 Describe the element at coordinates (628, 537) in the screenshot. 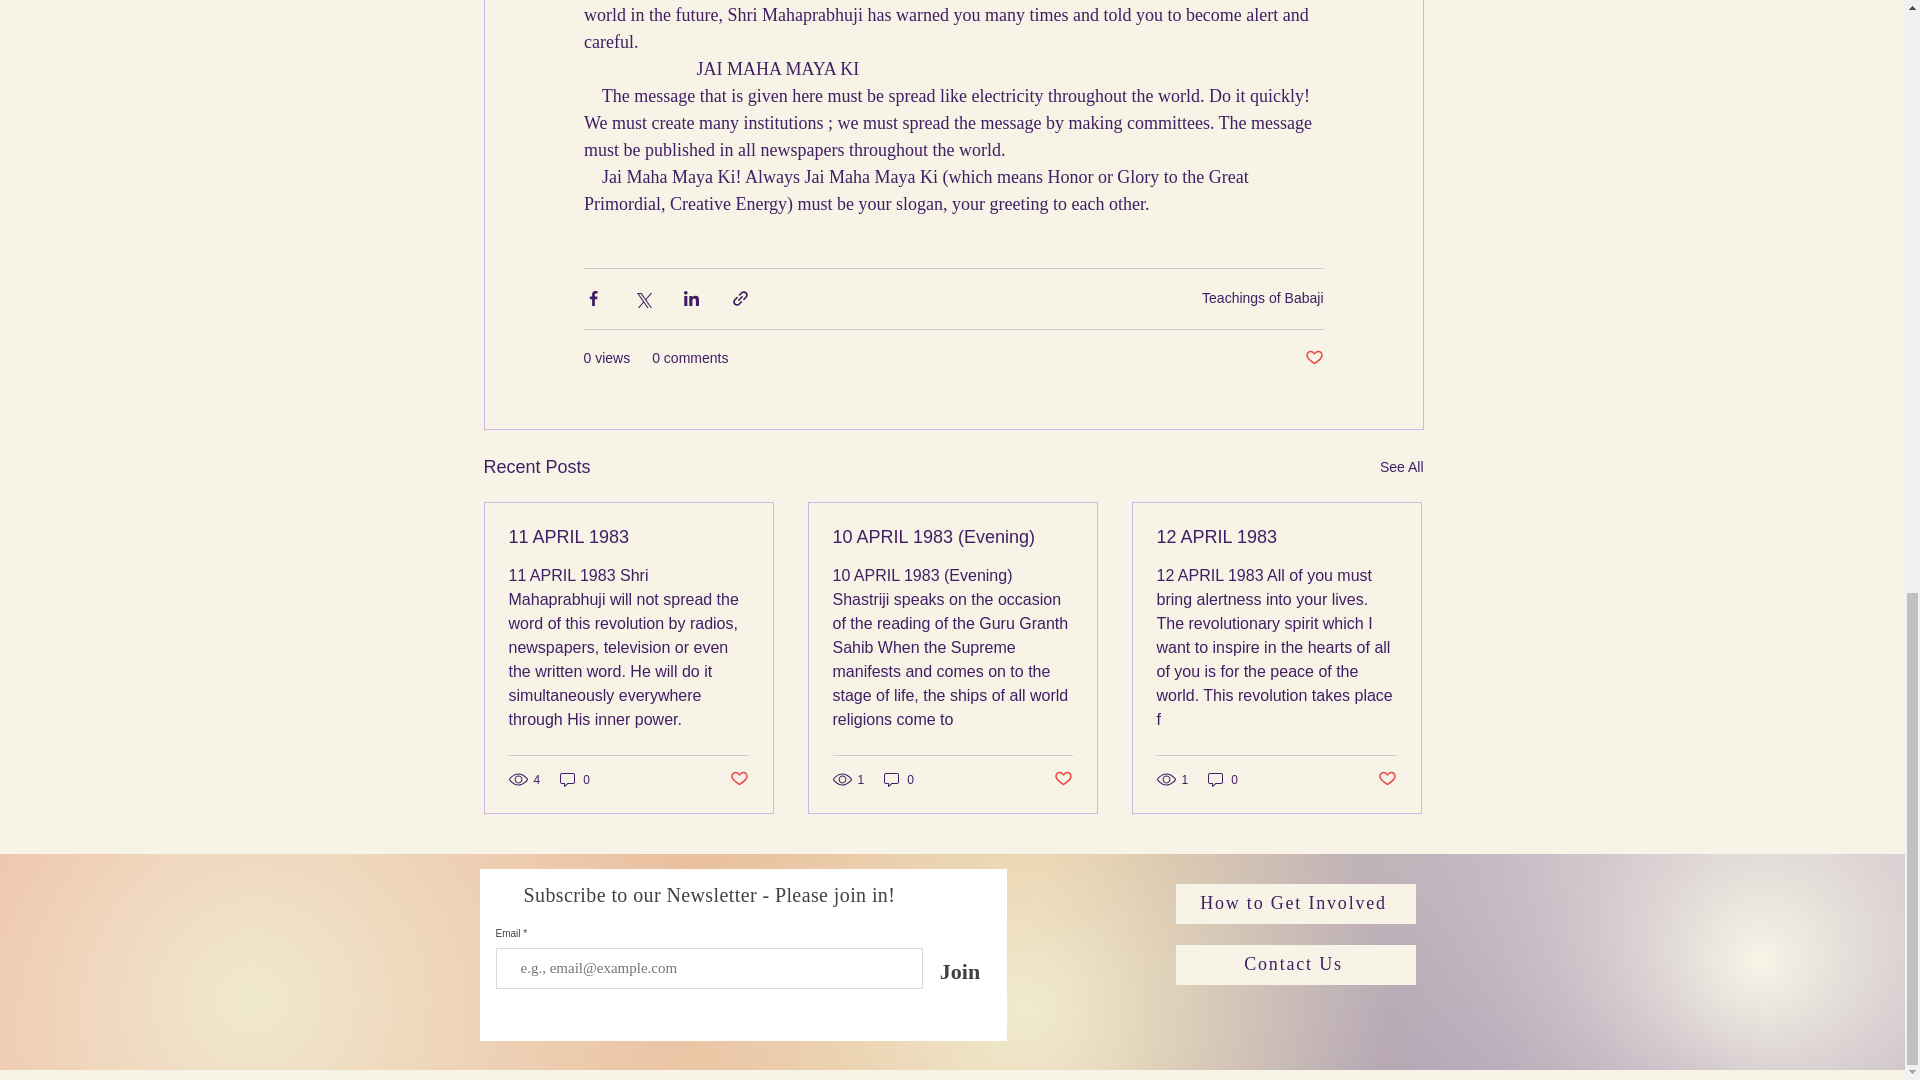

I see `11 APRIL 1983` at that location.